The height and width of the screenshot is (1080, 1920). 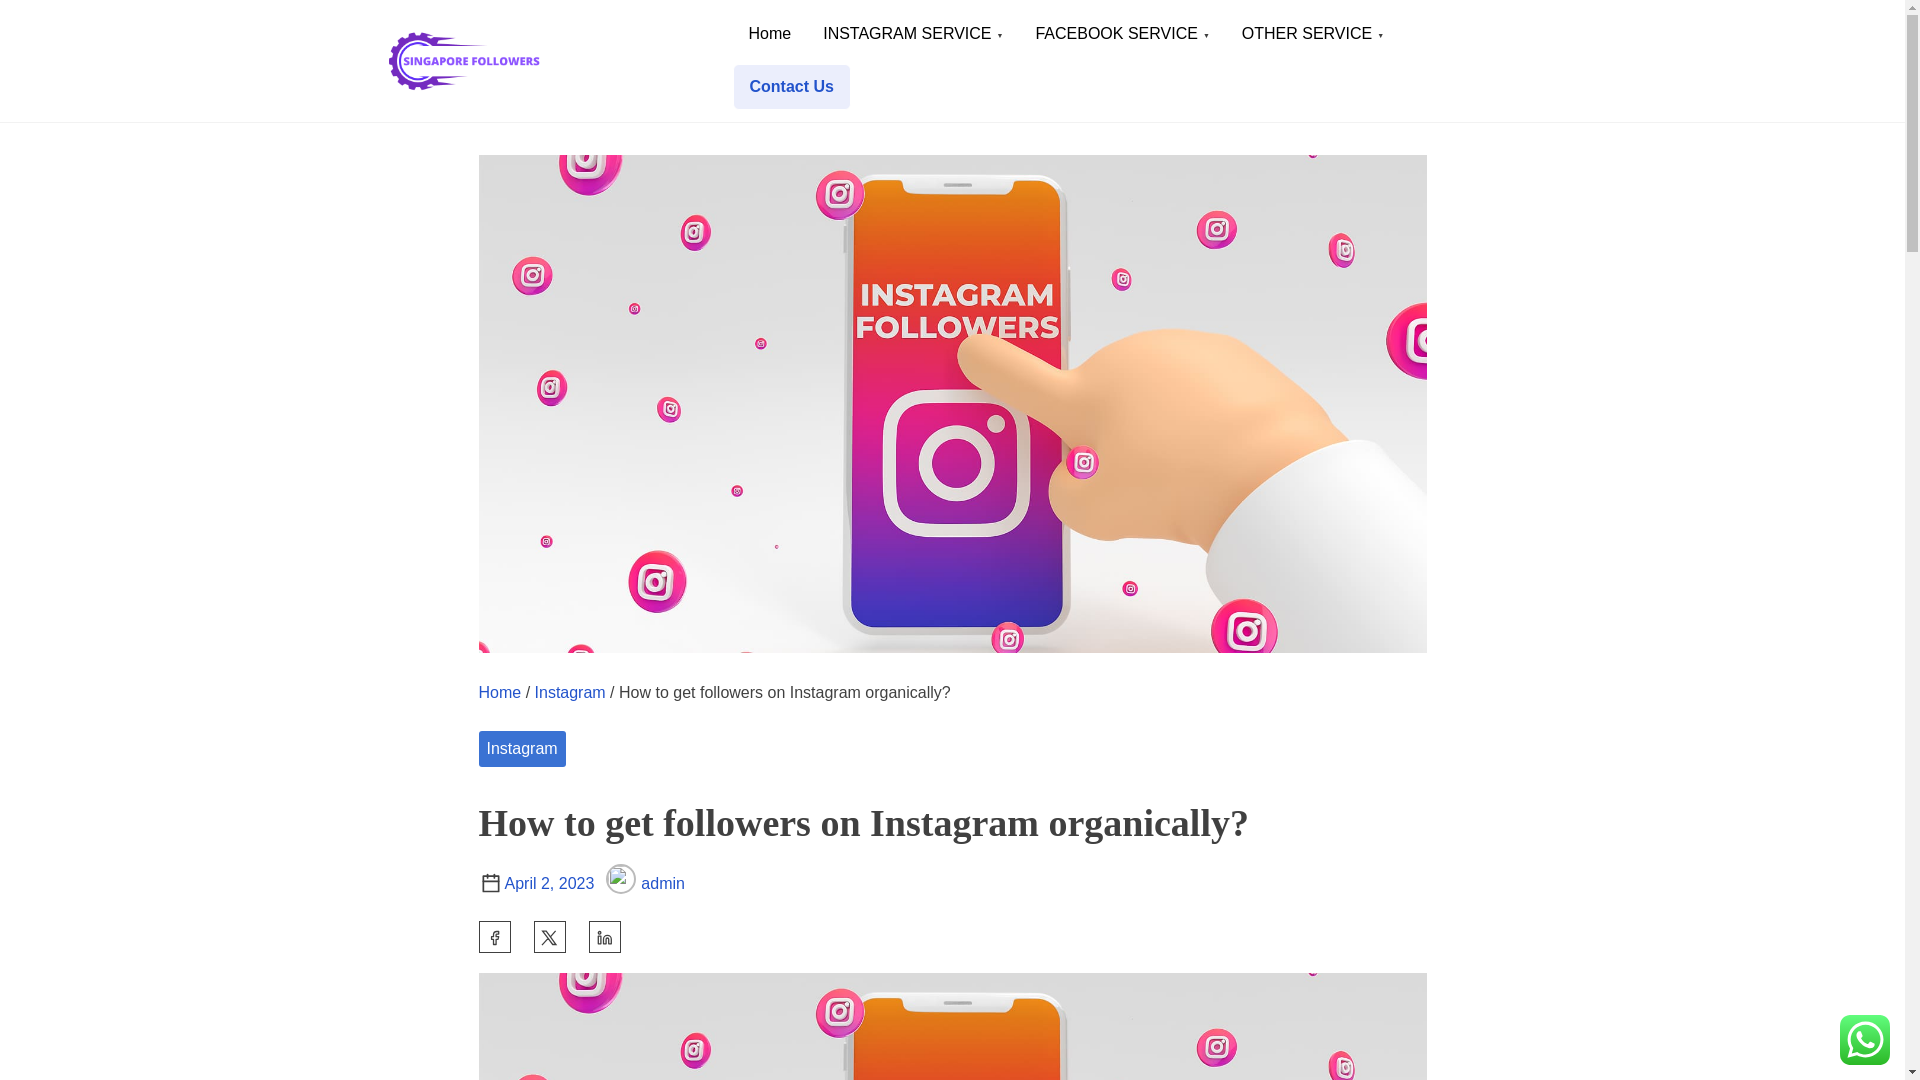 What do you see at coordinates (570, 692) in the screenshot?
I see `Instagram` at bounding box center [570, 692].